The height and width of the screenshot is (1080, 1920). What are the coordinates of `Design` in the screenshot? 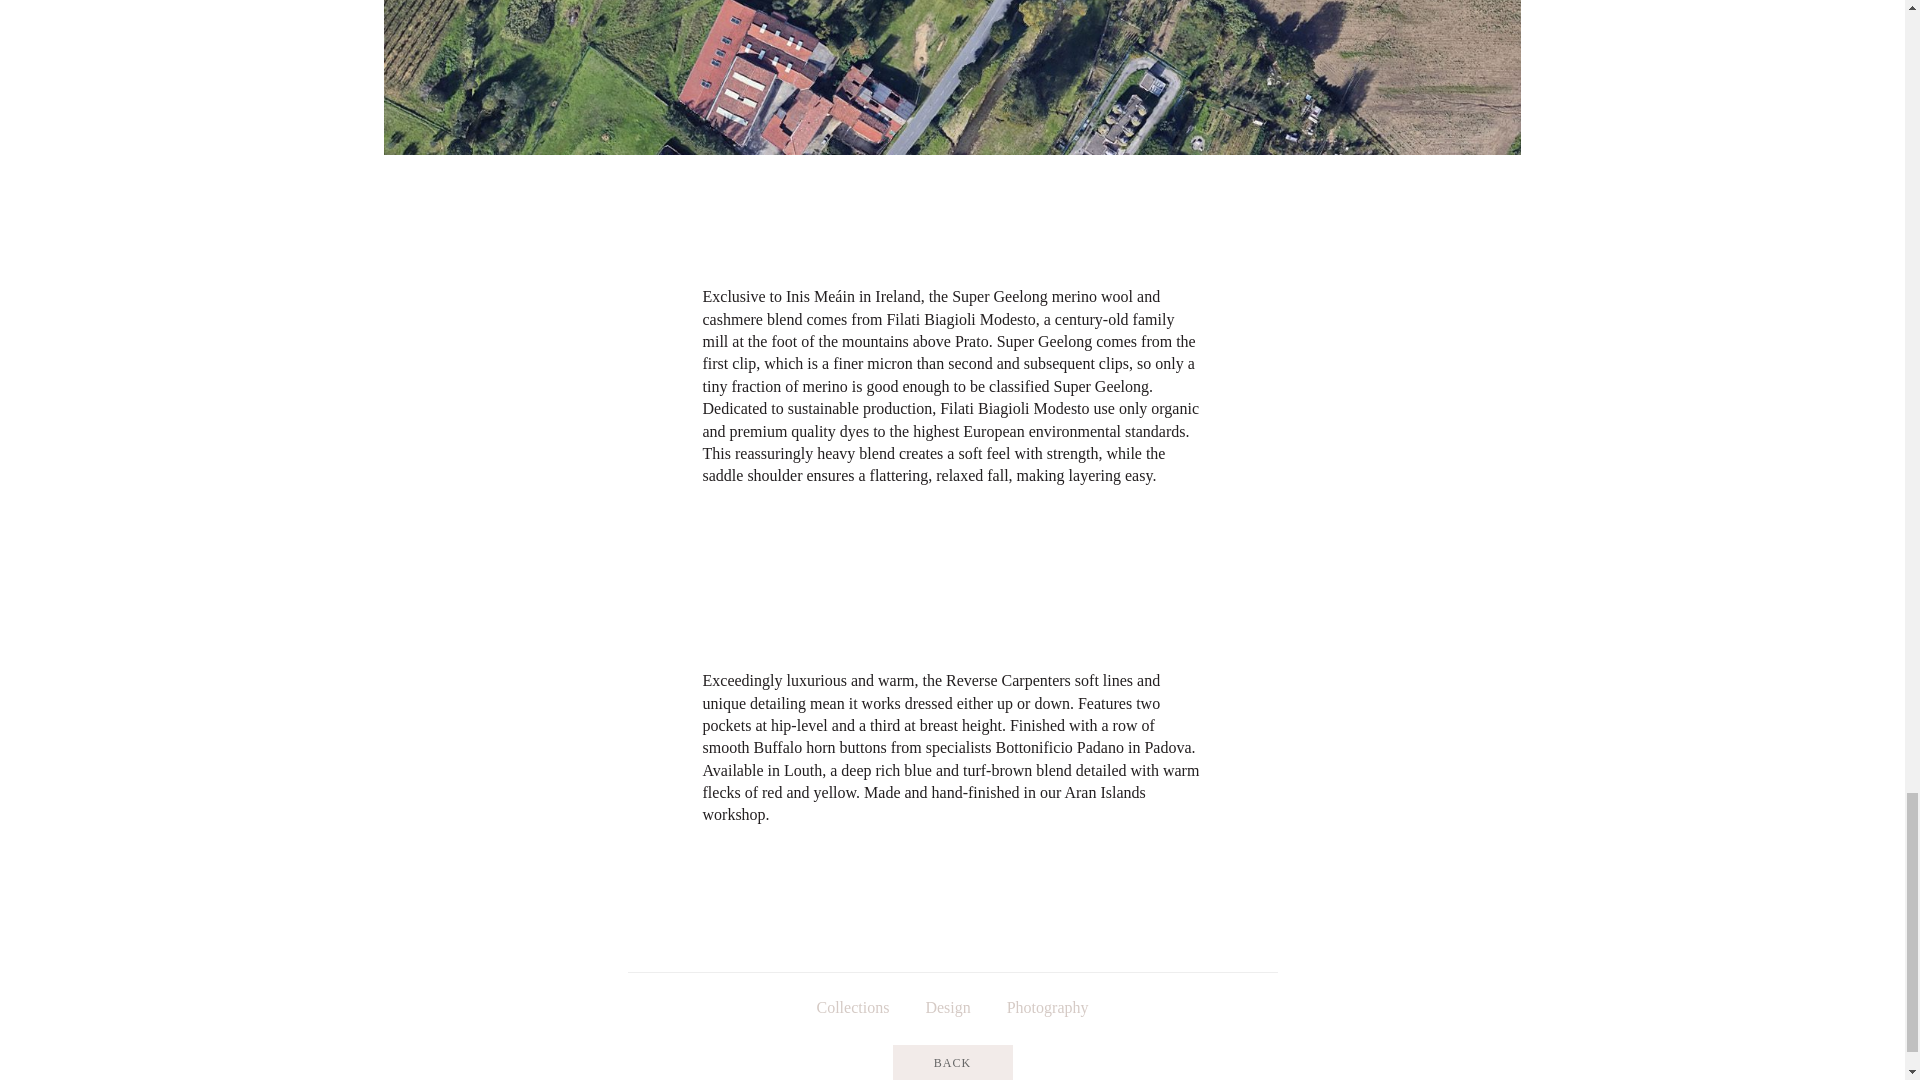 It's located at (947, 1007).